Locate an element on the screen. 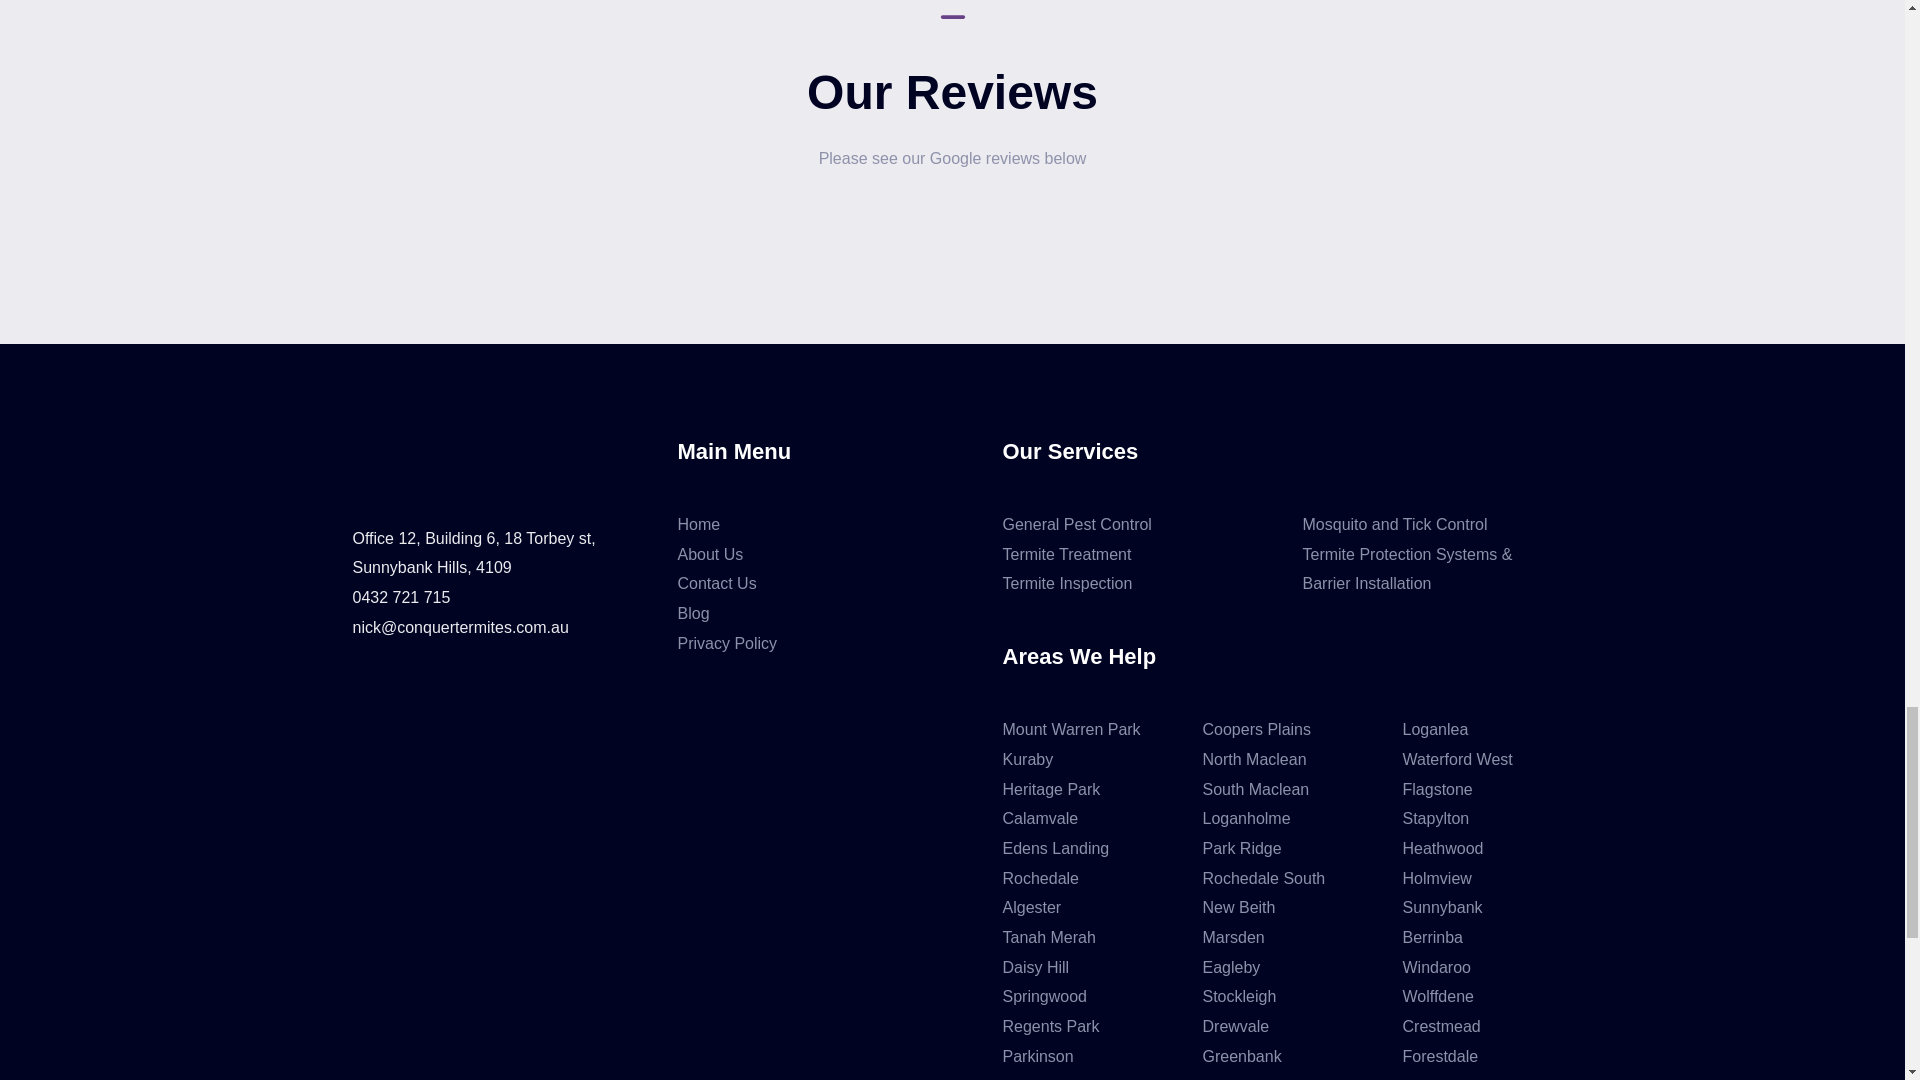  Privacy Policy is located at coordinates (727, 644).